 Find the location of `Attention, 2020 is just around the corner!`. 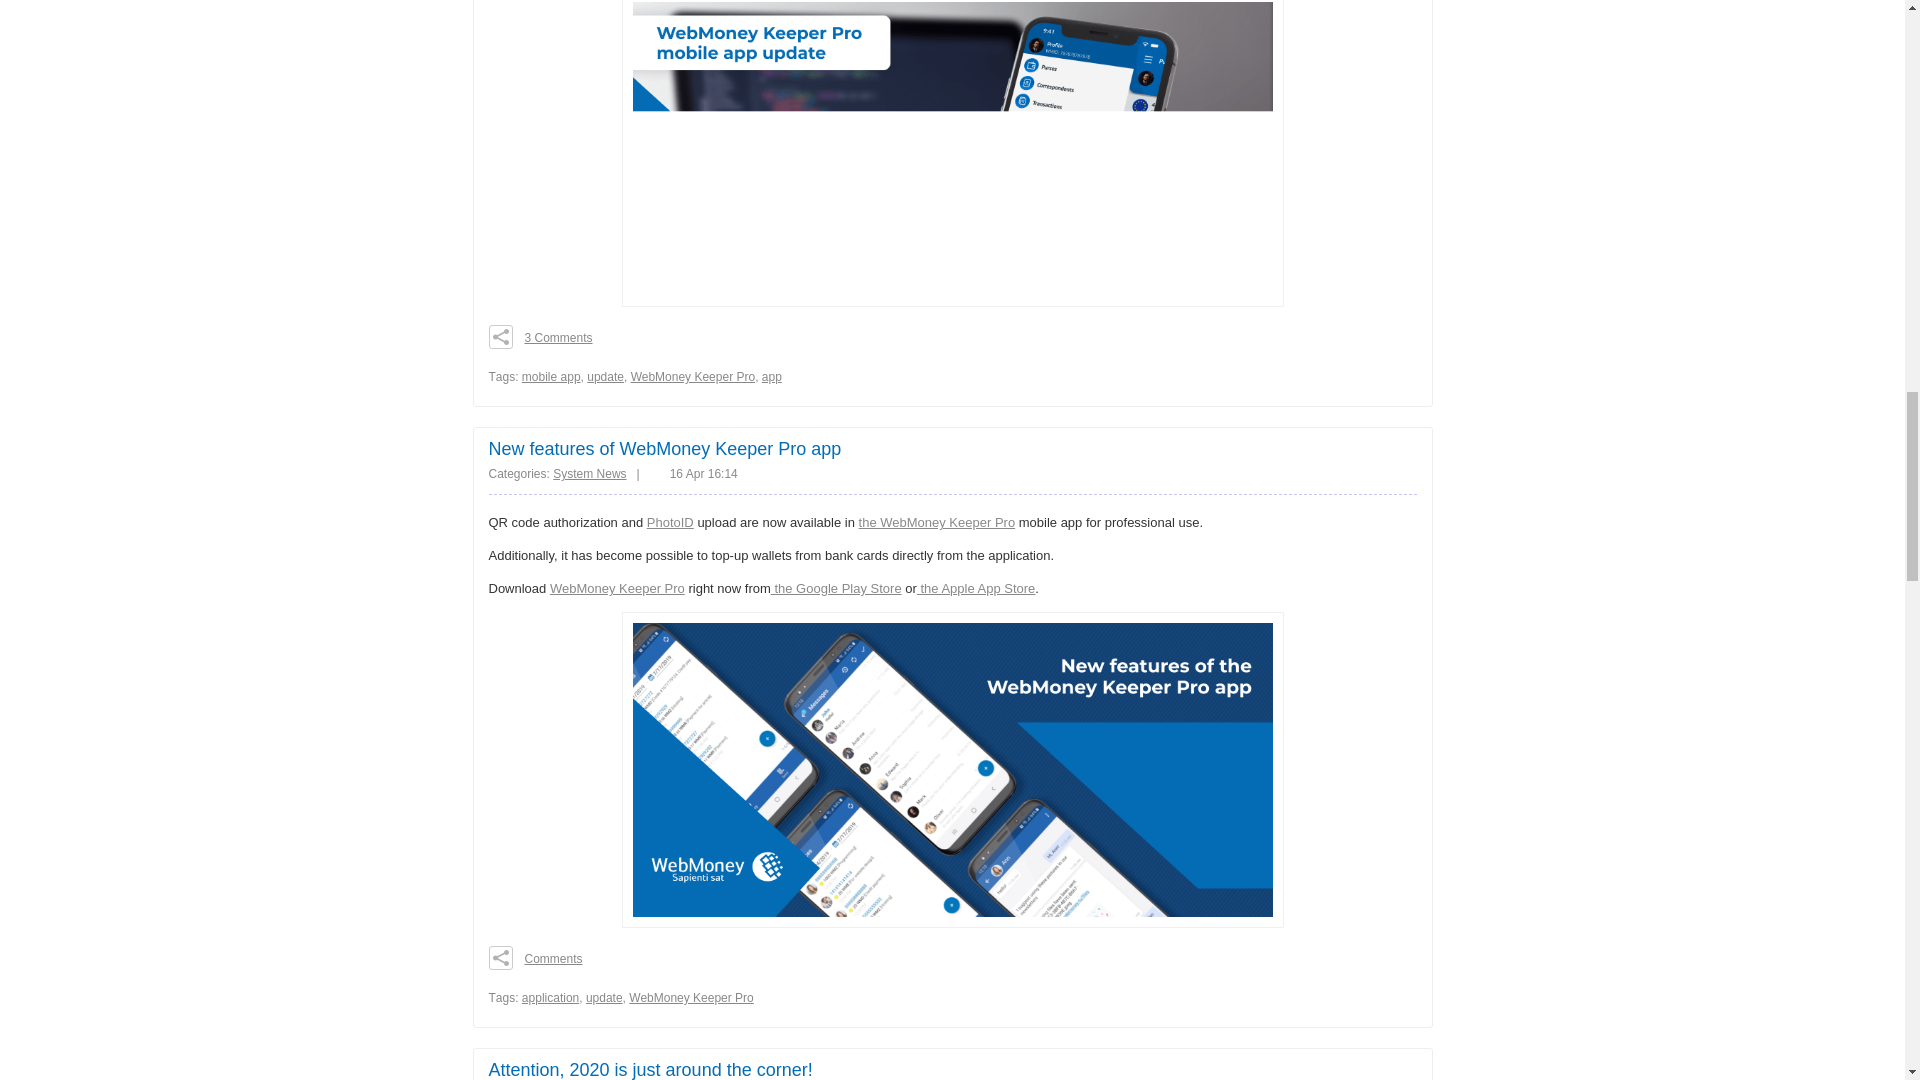

Attention, 2020 is just around the corner! is located at coordinates (650, 1070).